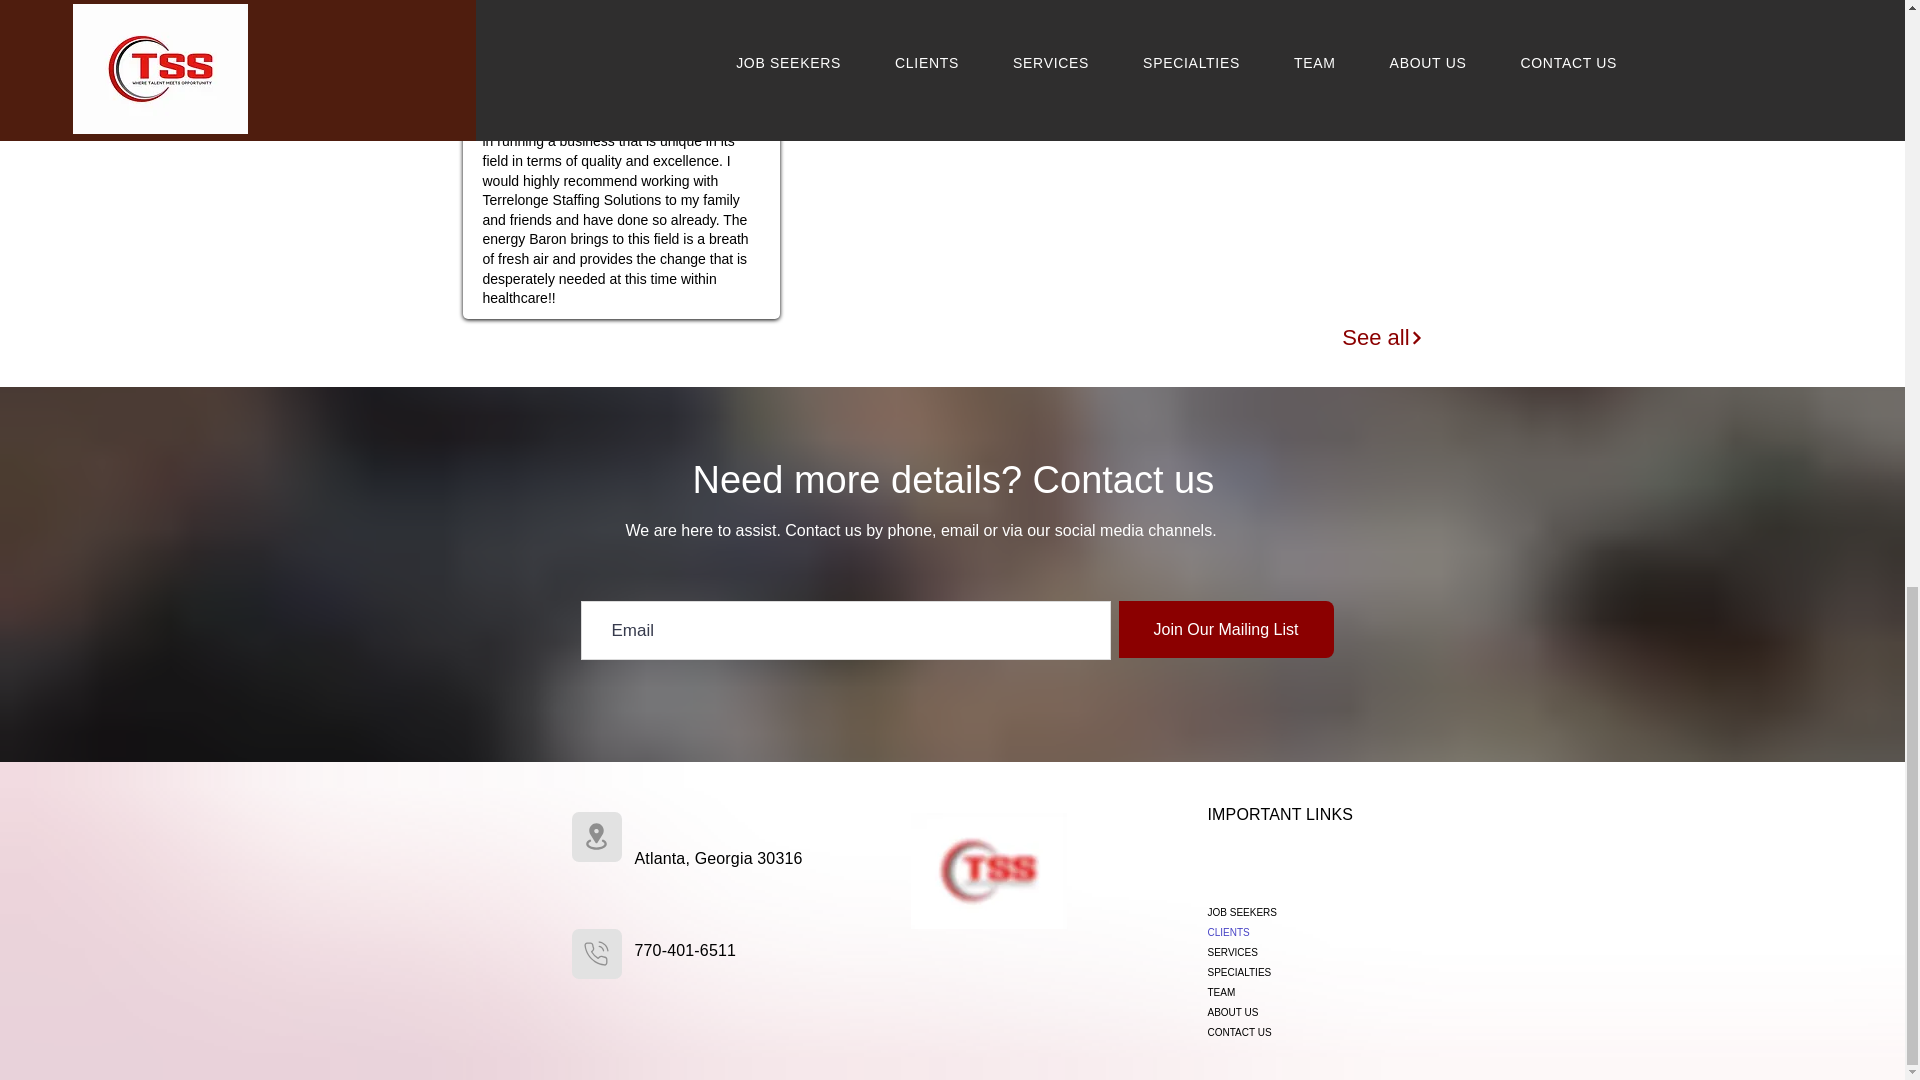  I want to click on CONTACT US, so click(1277, 1032).